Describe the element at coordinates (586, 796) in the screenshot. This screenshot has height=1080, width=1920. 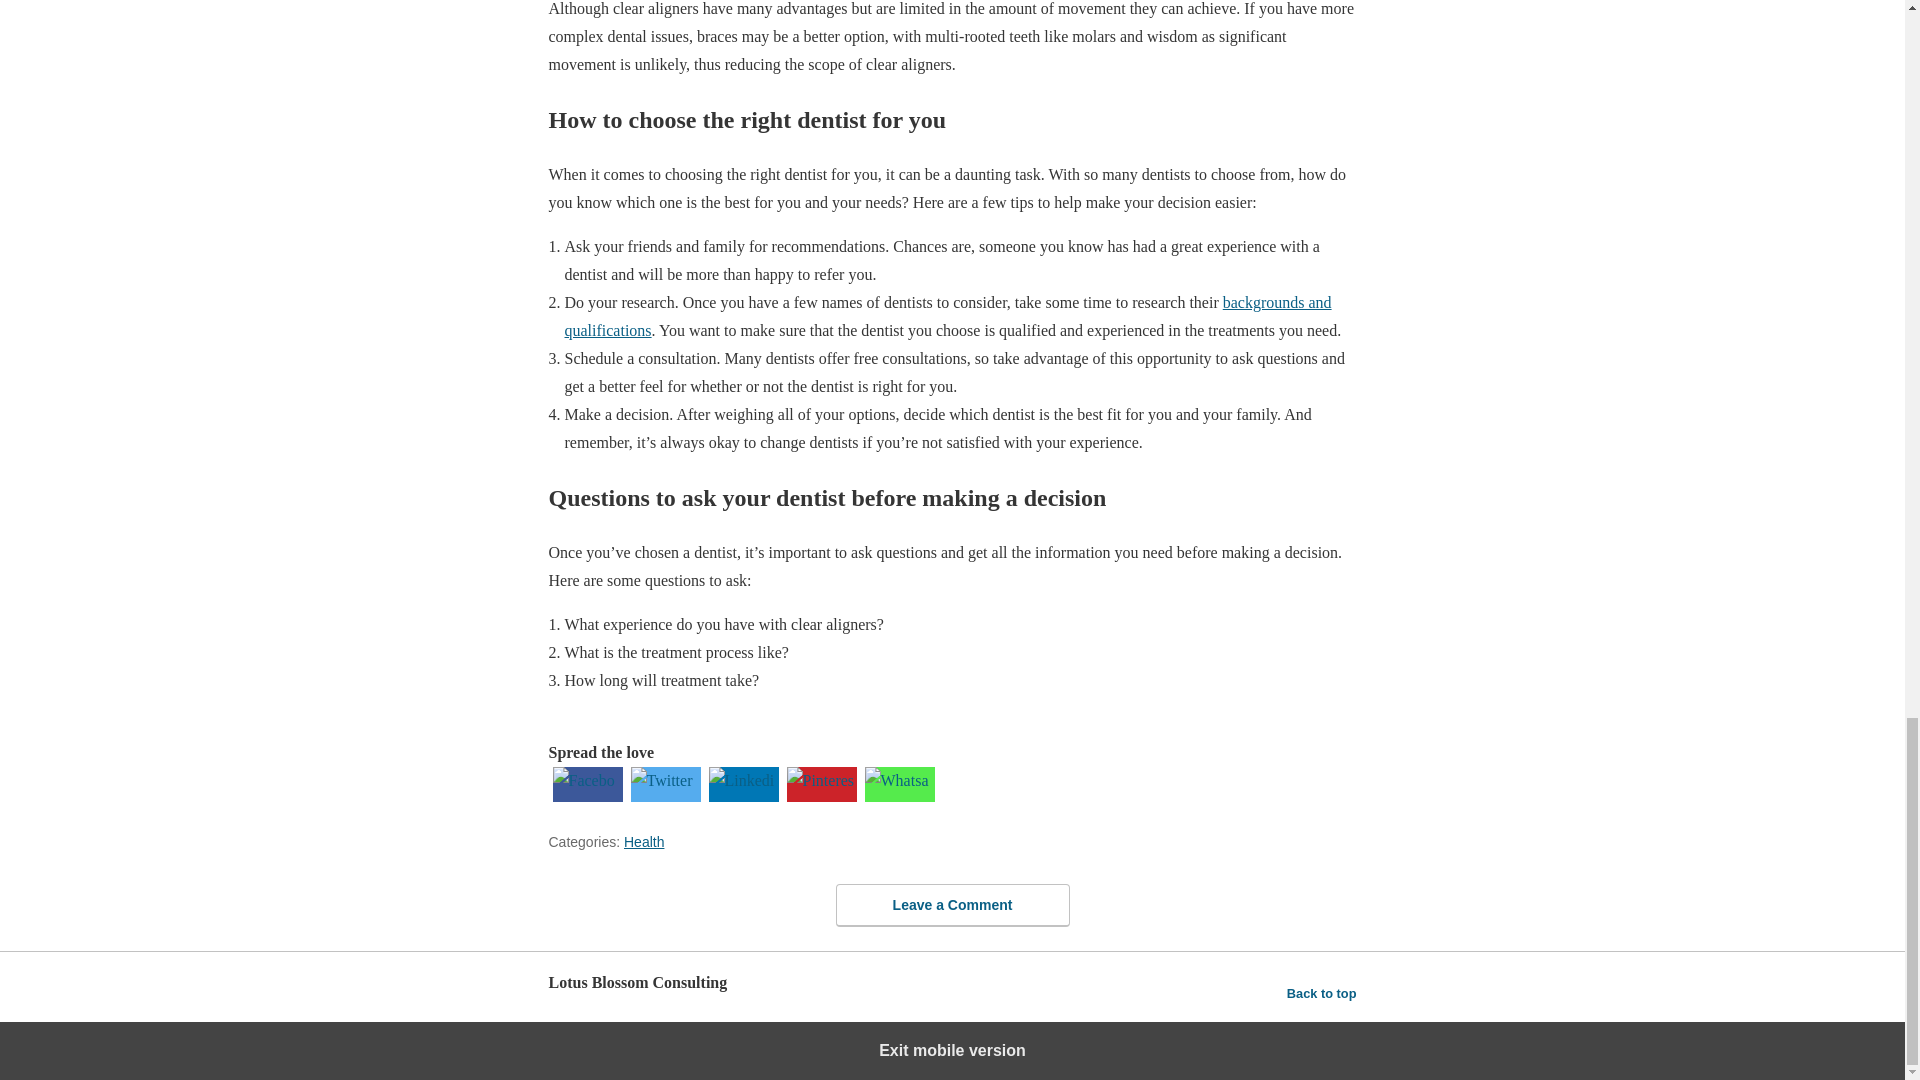
I see `Facebook` at that location.